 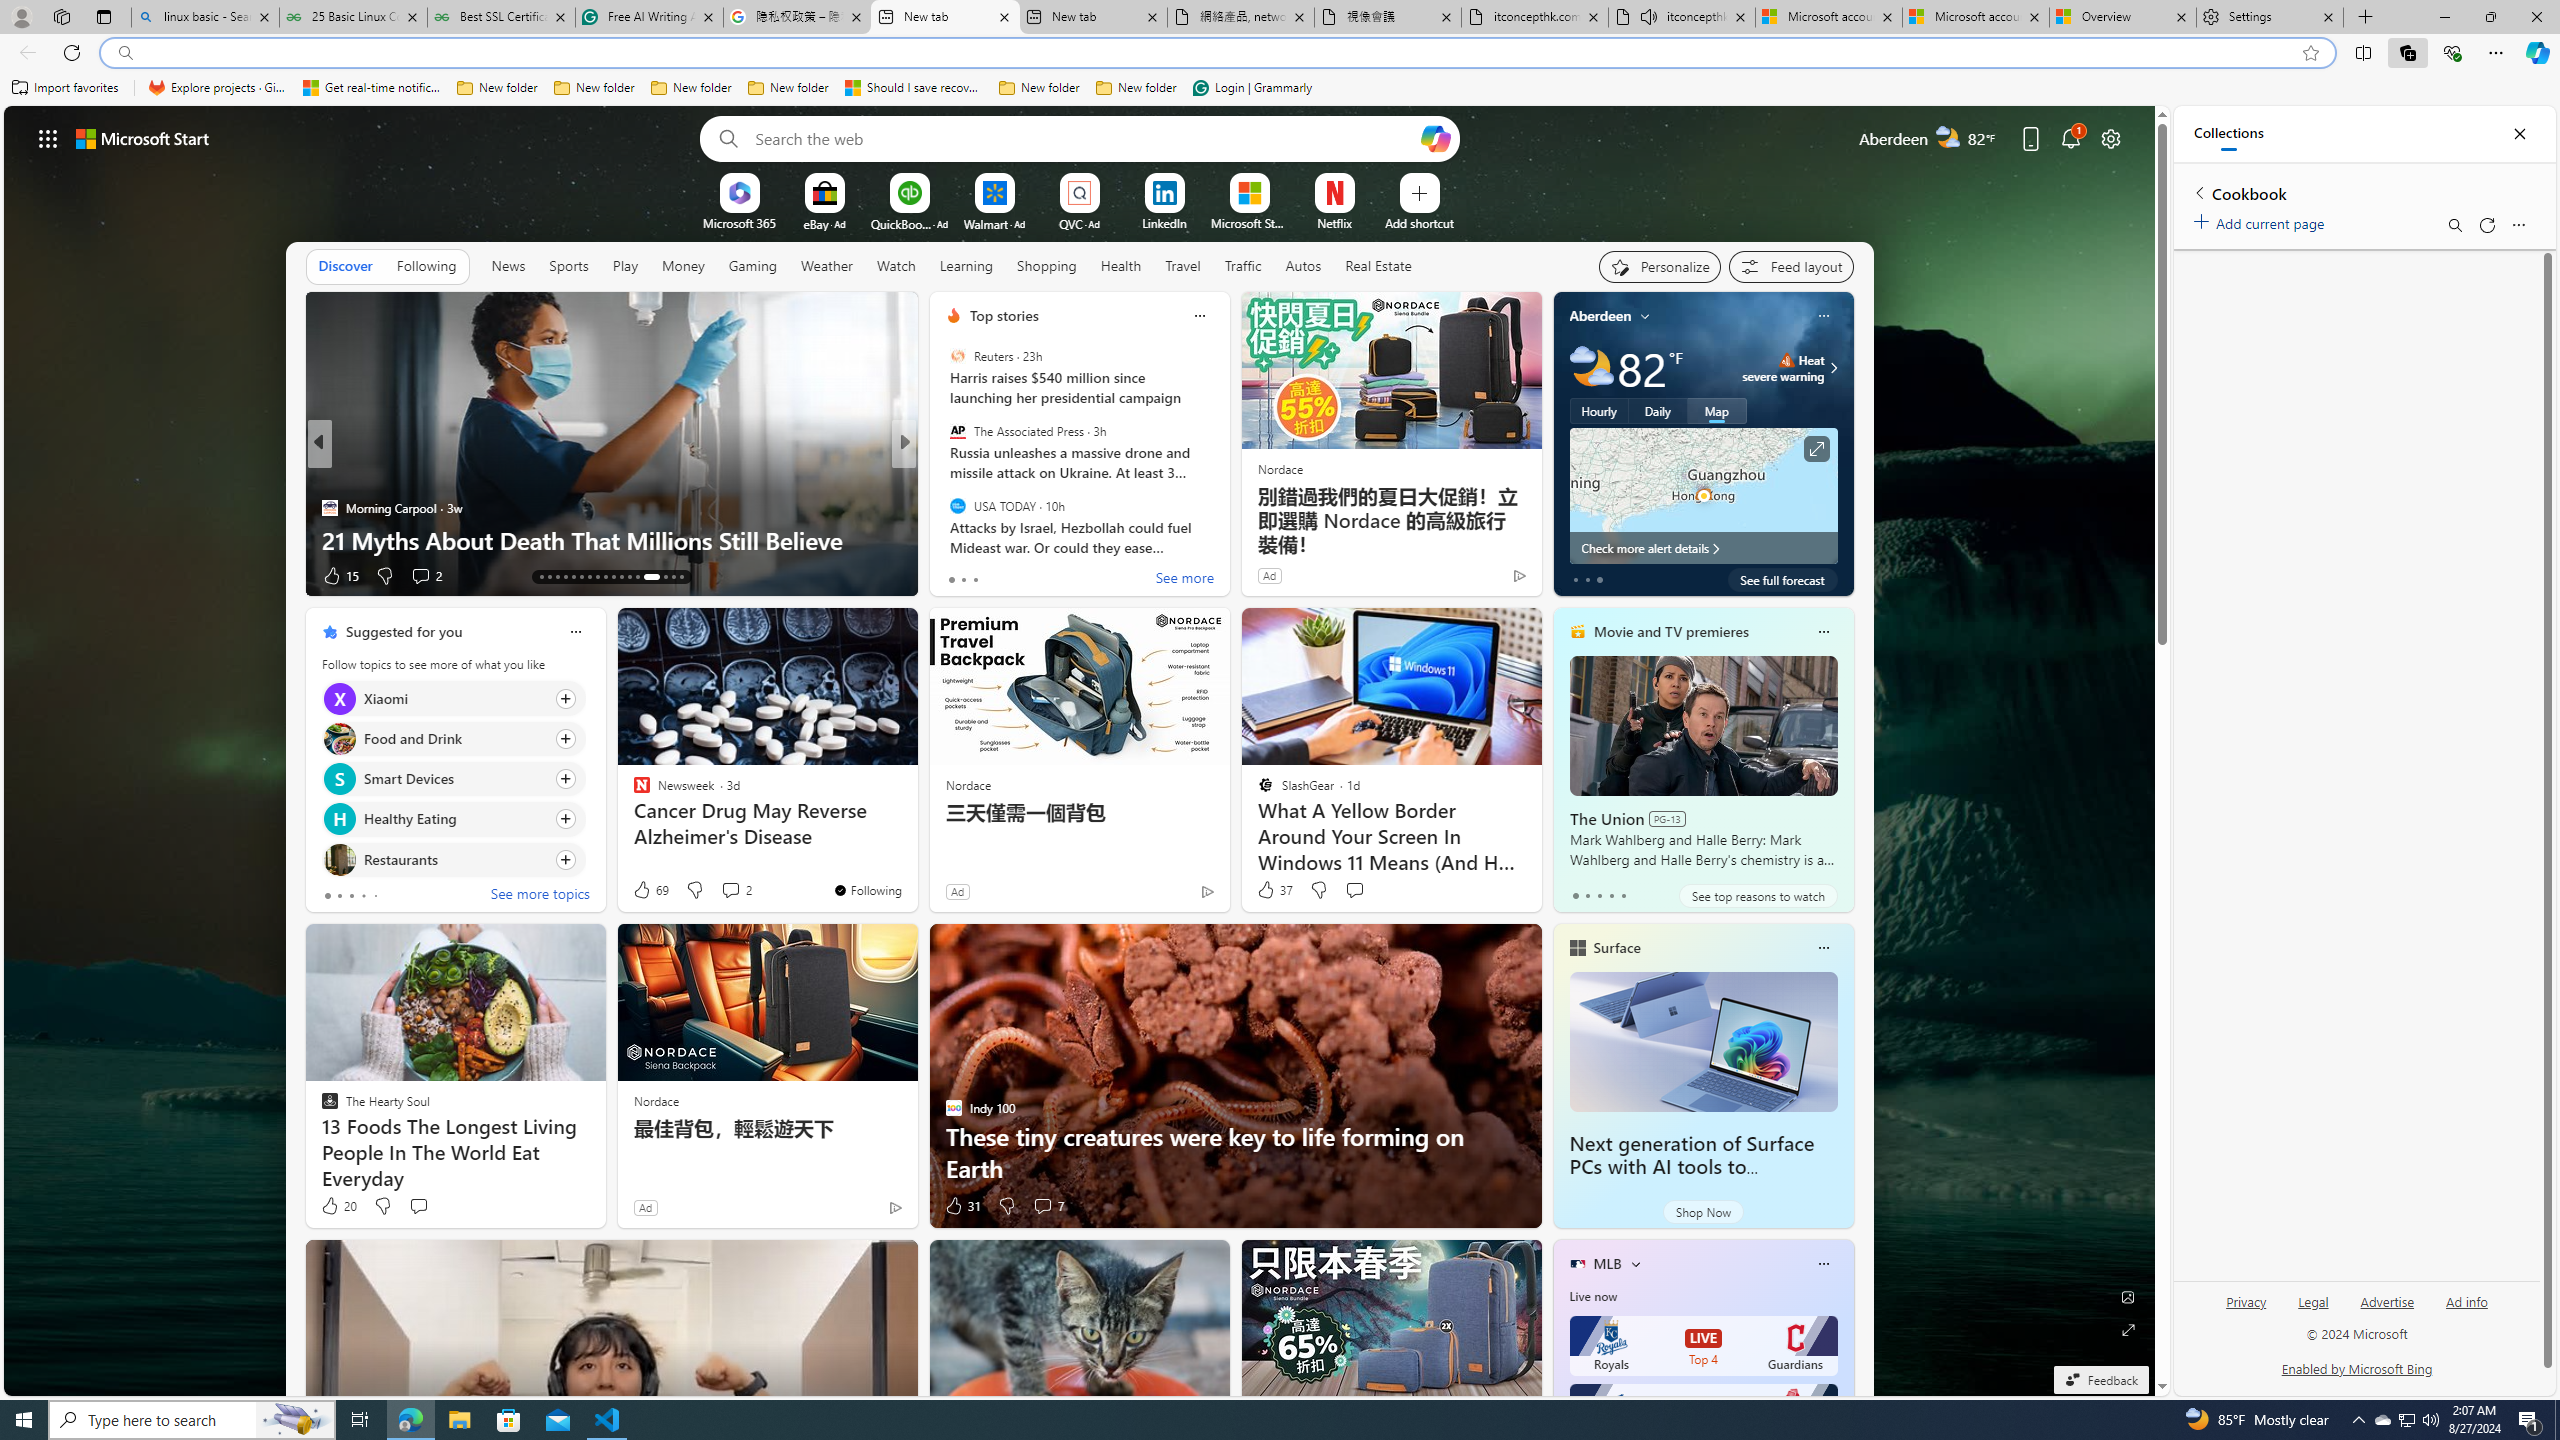 What do you see at coordinates (1670, 632) in the screenshot?
I see `Movie and TV premieres` at bounding box center [1670, 632].